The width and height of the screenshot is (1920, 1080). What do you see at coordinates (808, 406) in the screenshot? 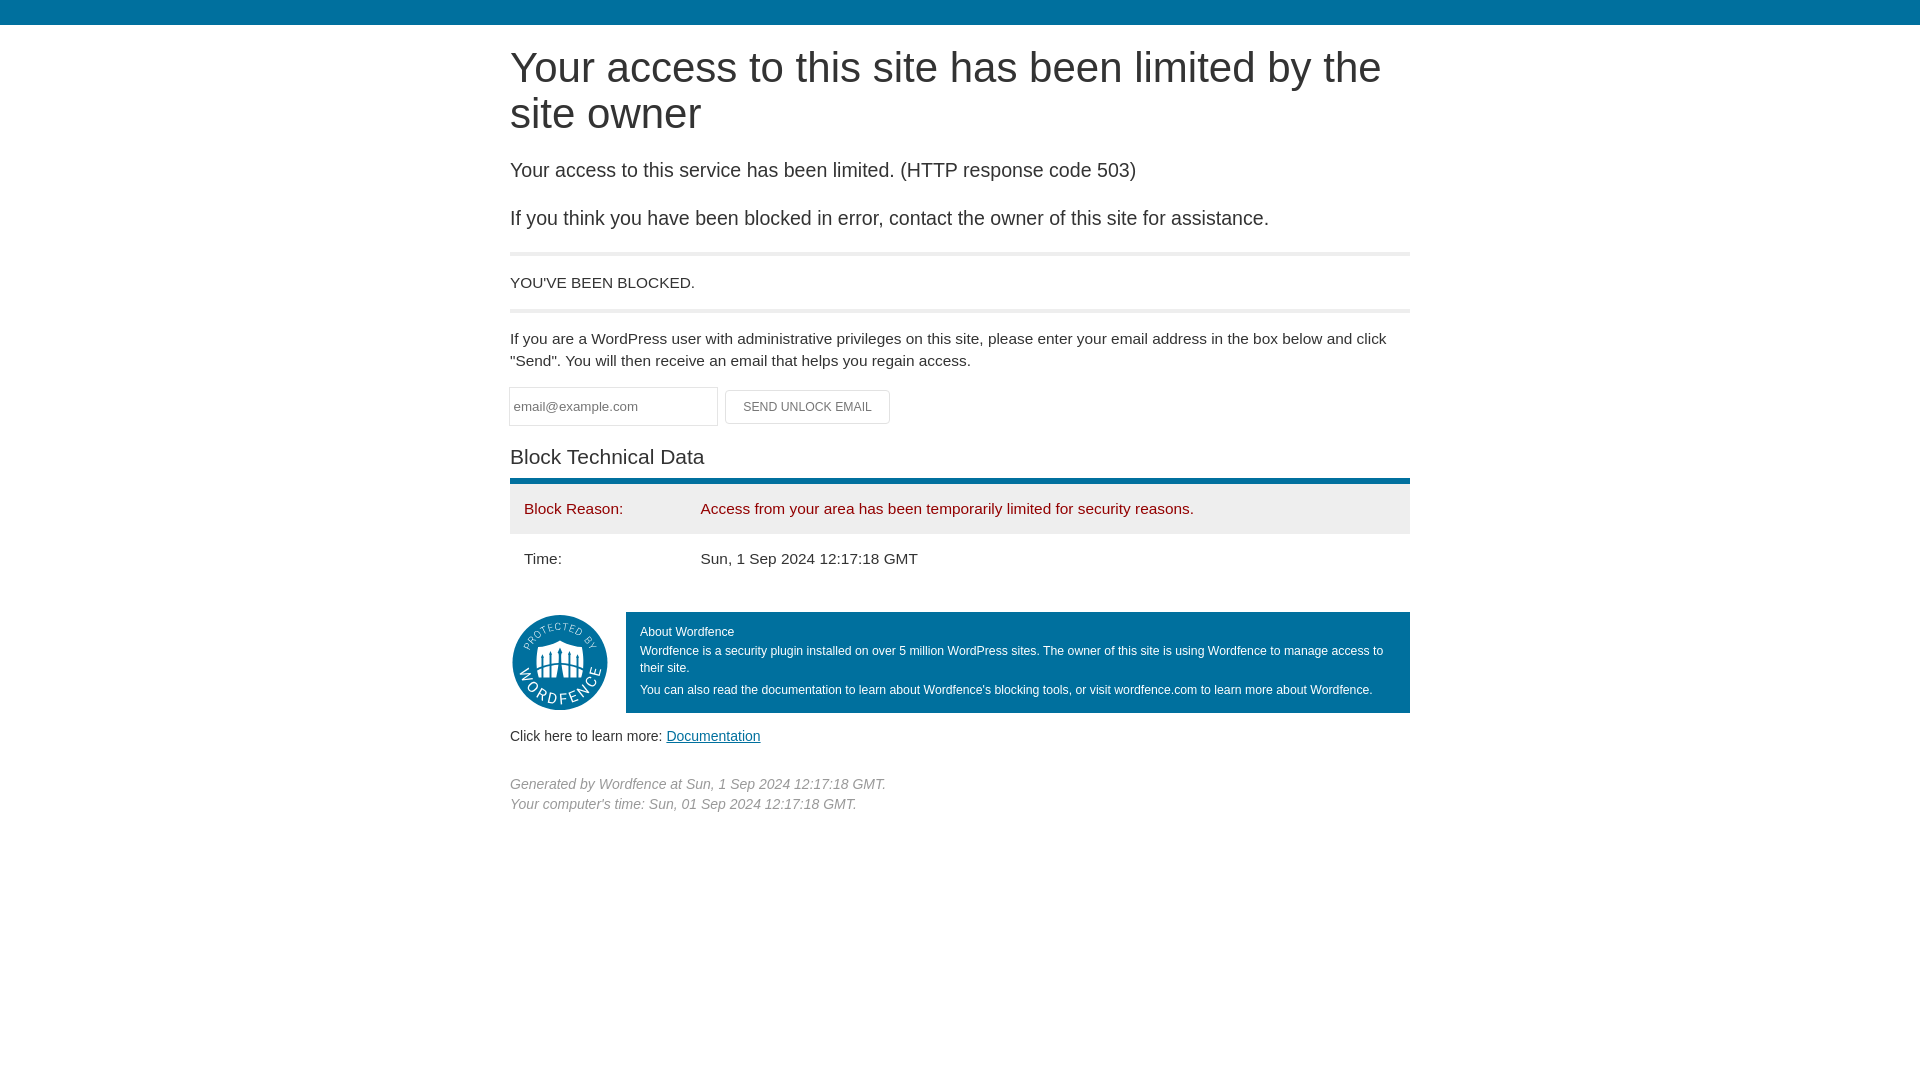
I see `Send Unlock Email` at bounding box center [808, 406].